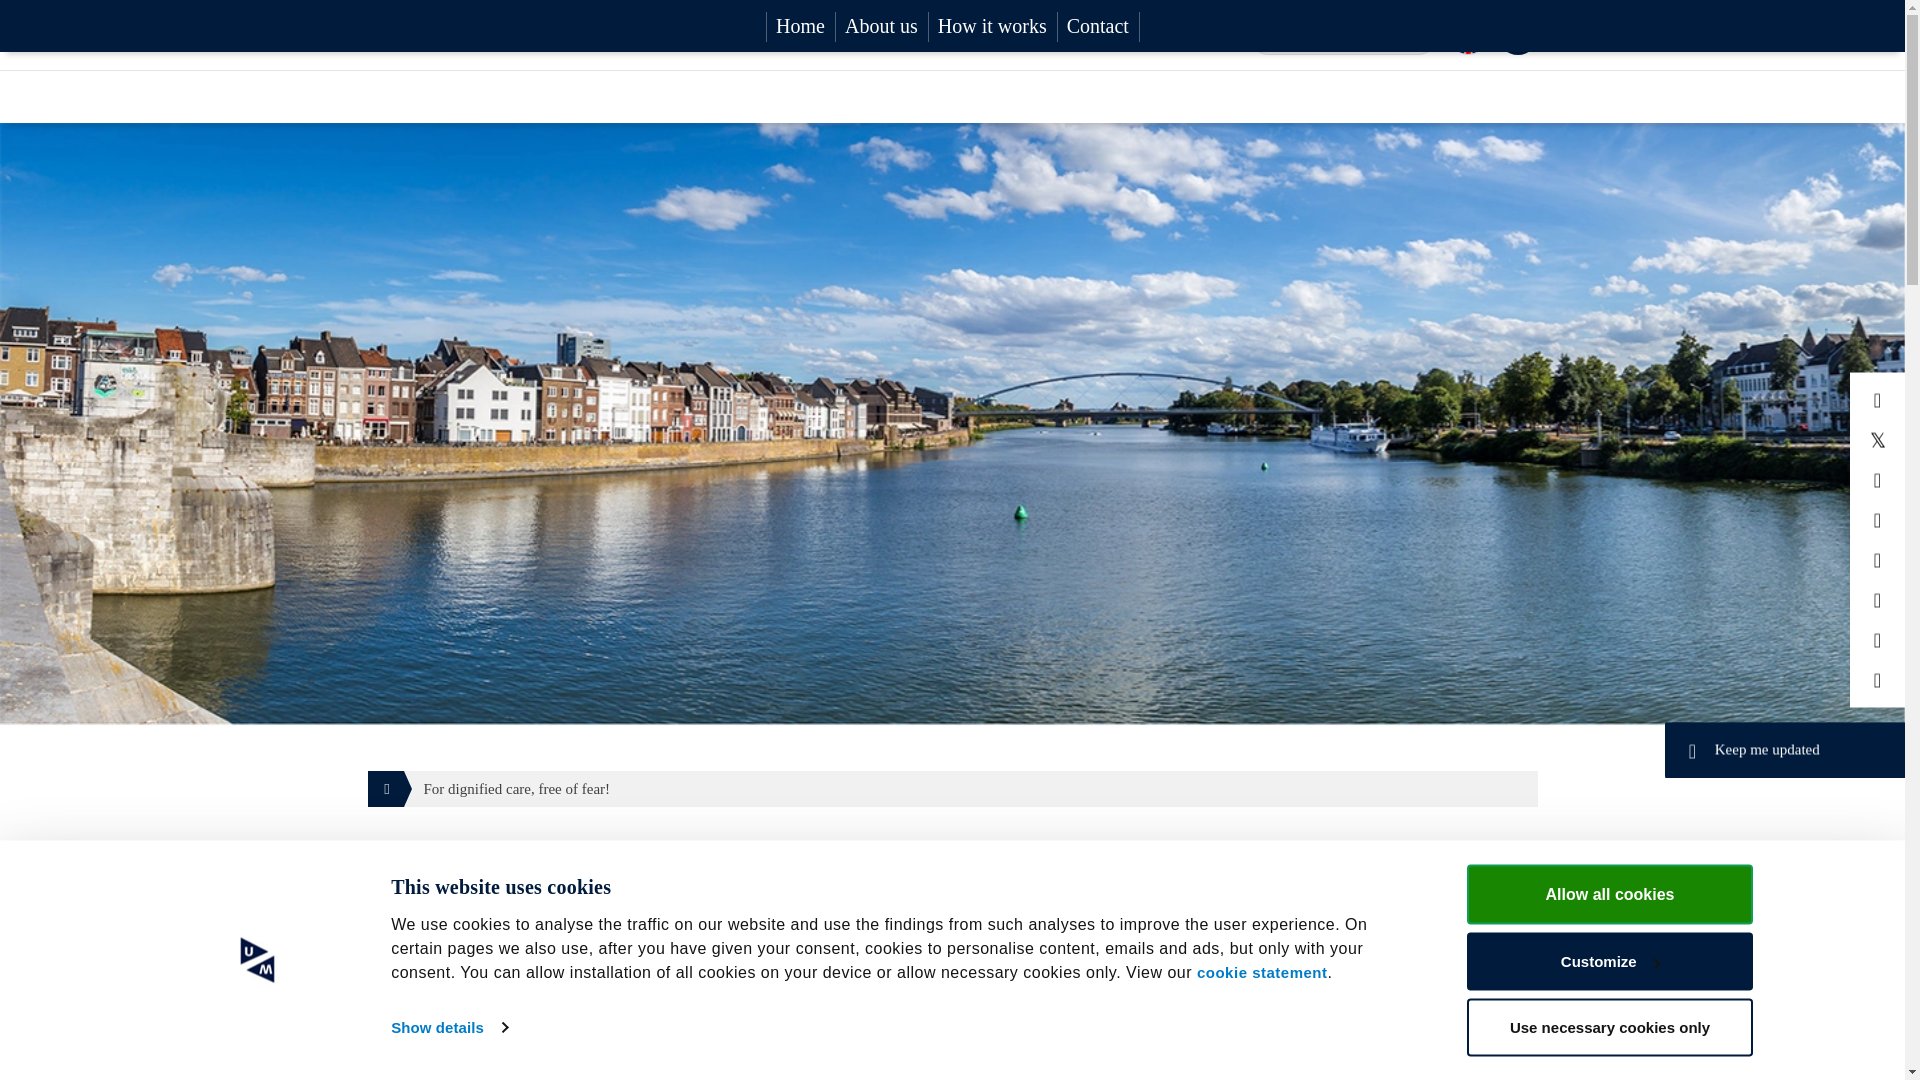  What do you see at coordinates (1261, 971) in the screenshot?
I see `cookie statement` at bounding box center [1261, 971].